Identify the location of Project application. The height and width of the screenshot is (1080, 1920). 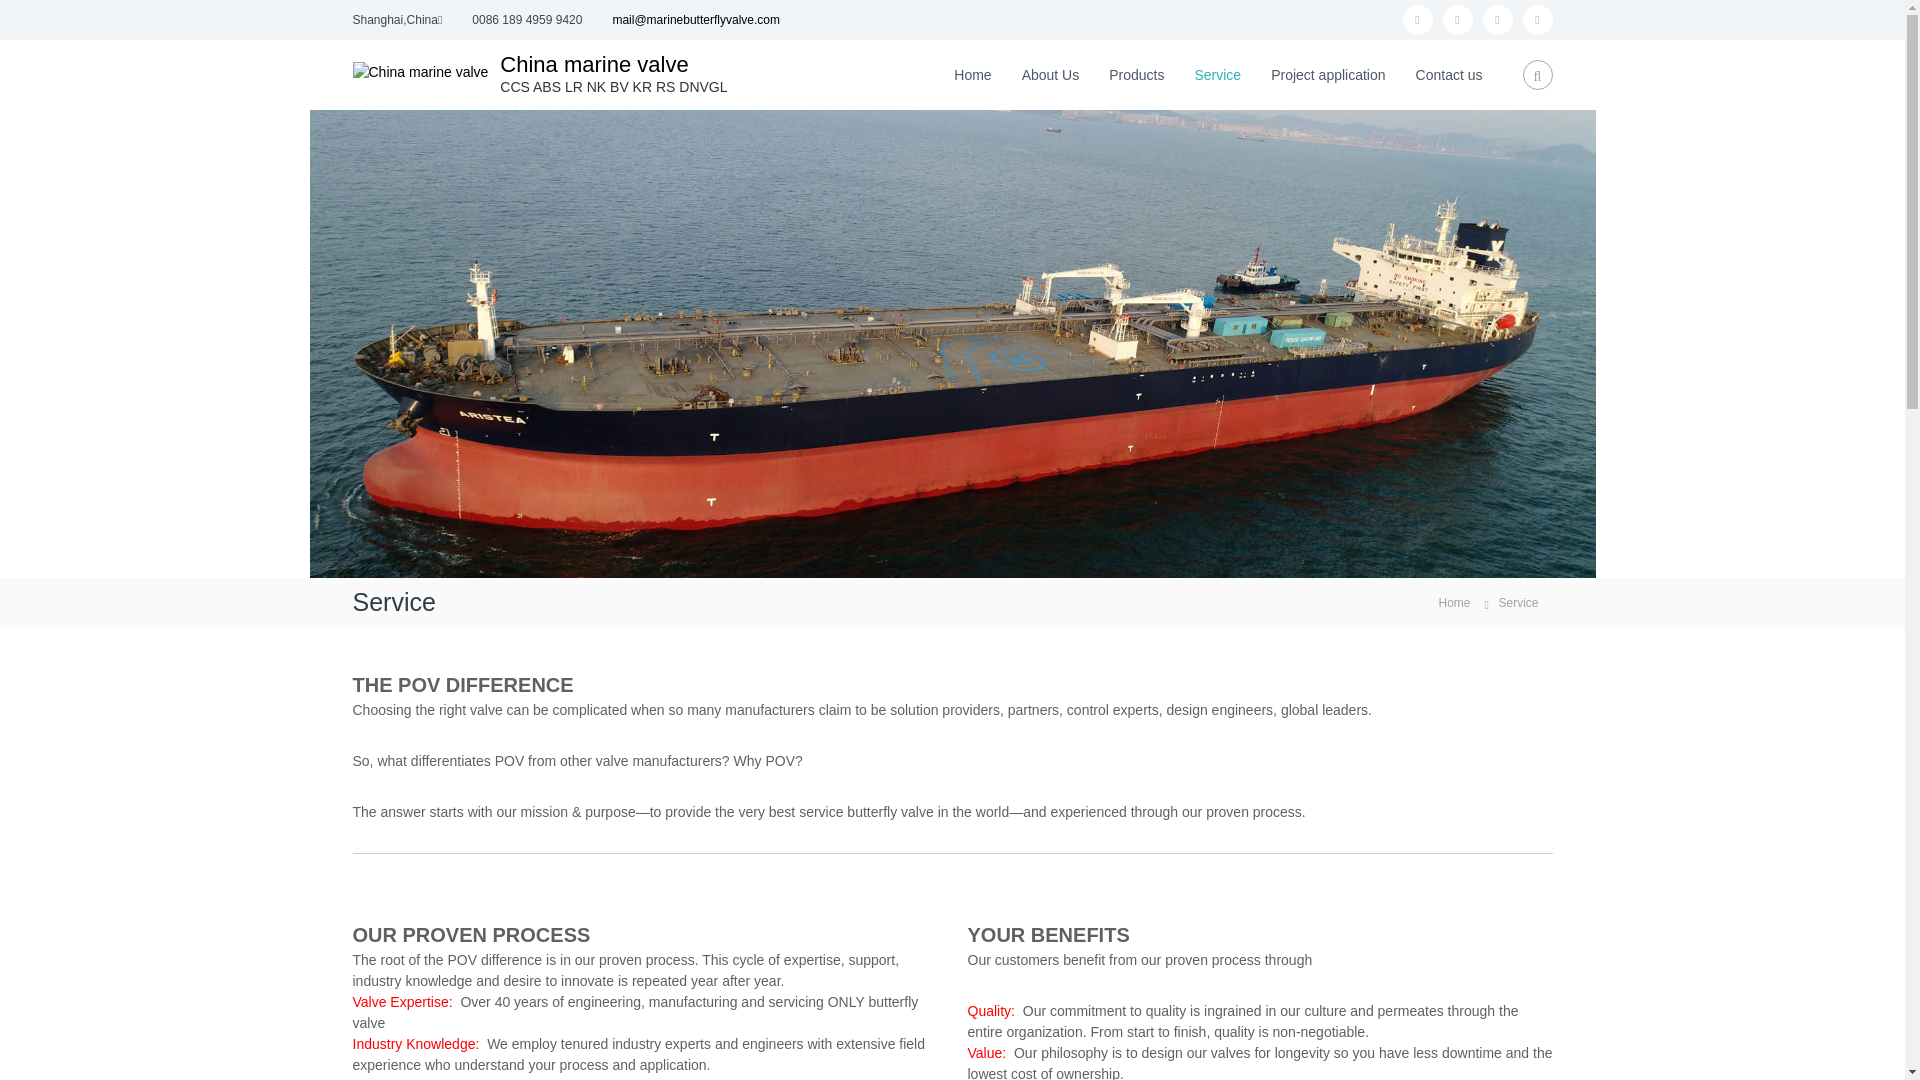
(1328, 74).